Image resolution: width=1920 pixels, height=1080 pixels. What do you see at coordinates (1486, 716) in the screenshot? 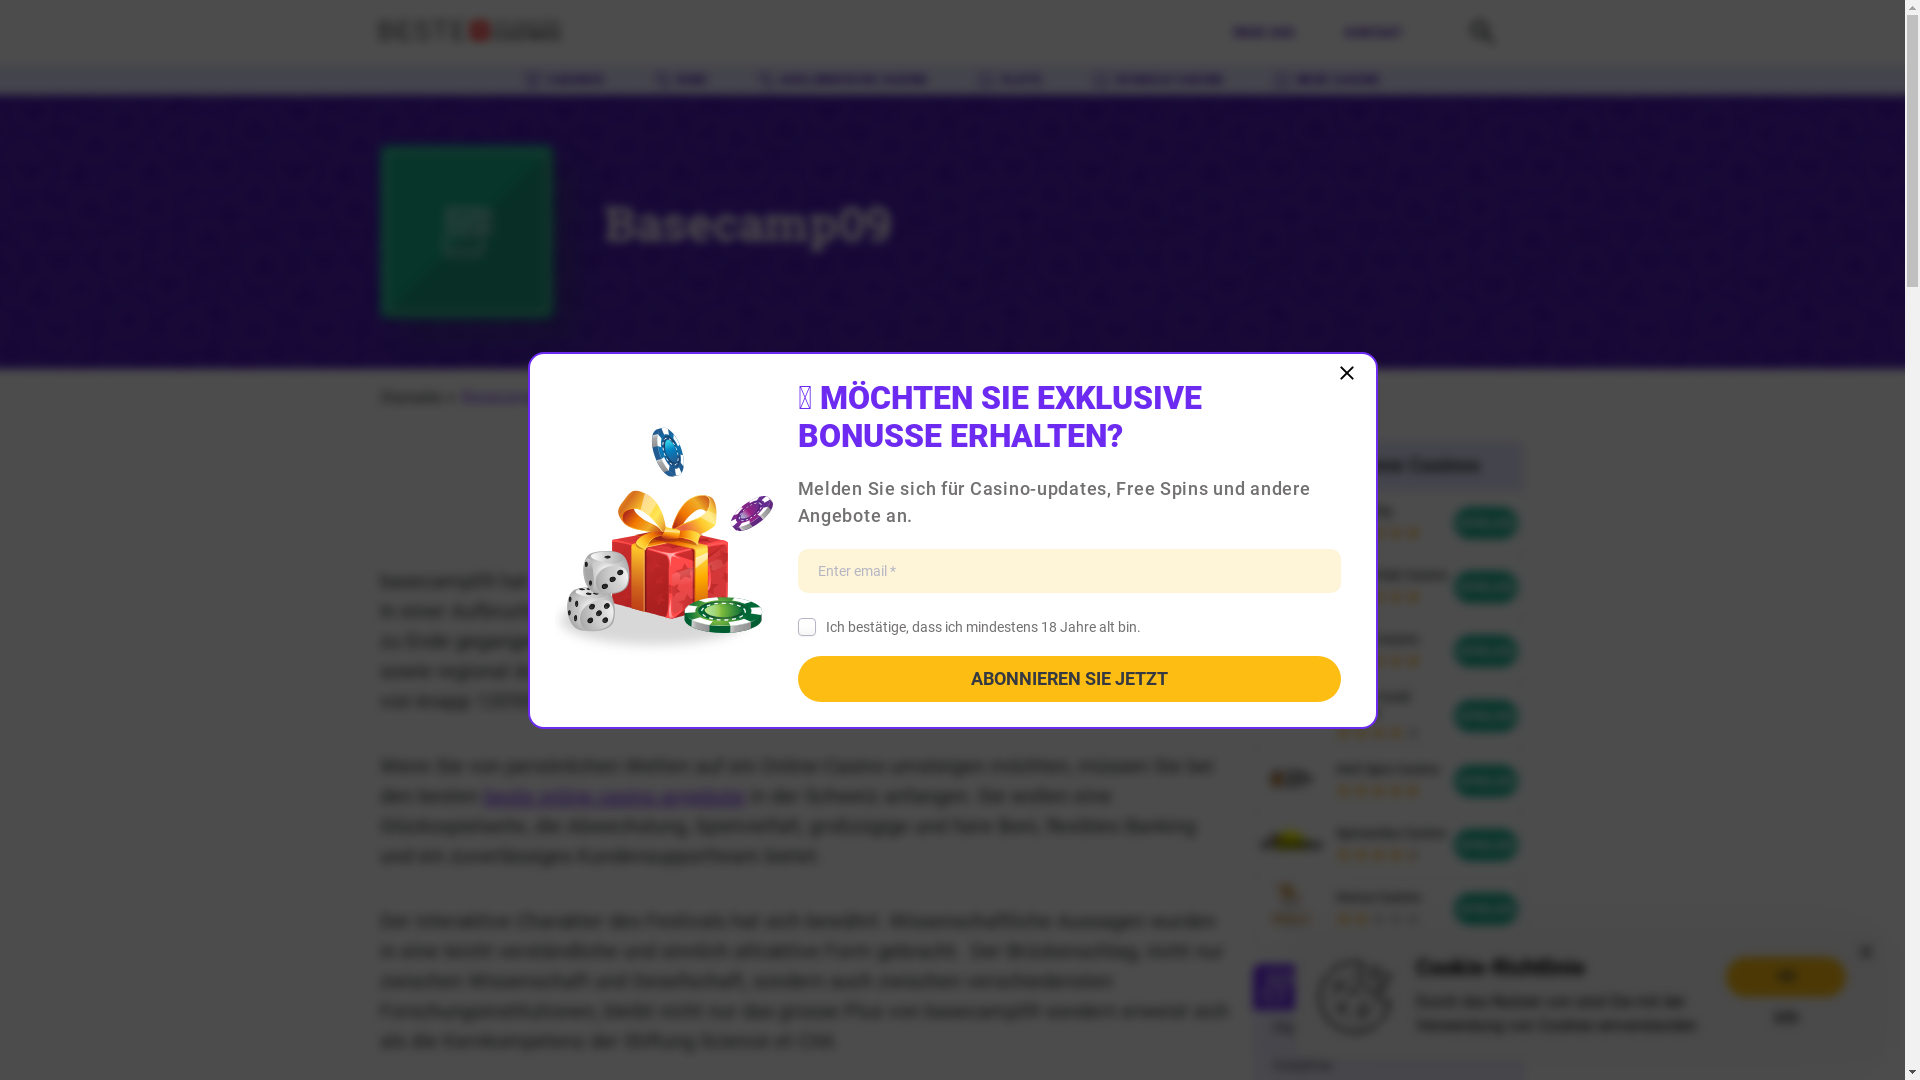
I see `SPIELEN` at bounding box center [1486, 716].